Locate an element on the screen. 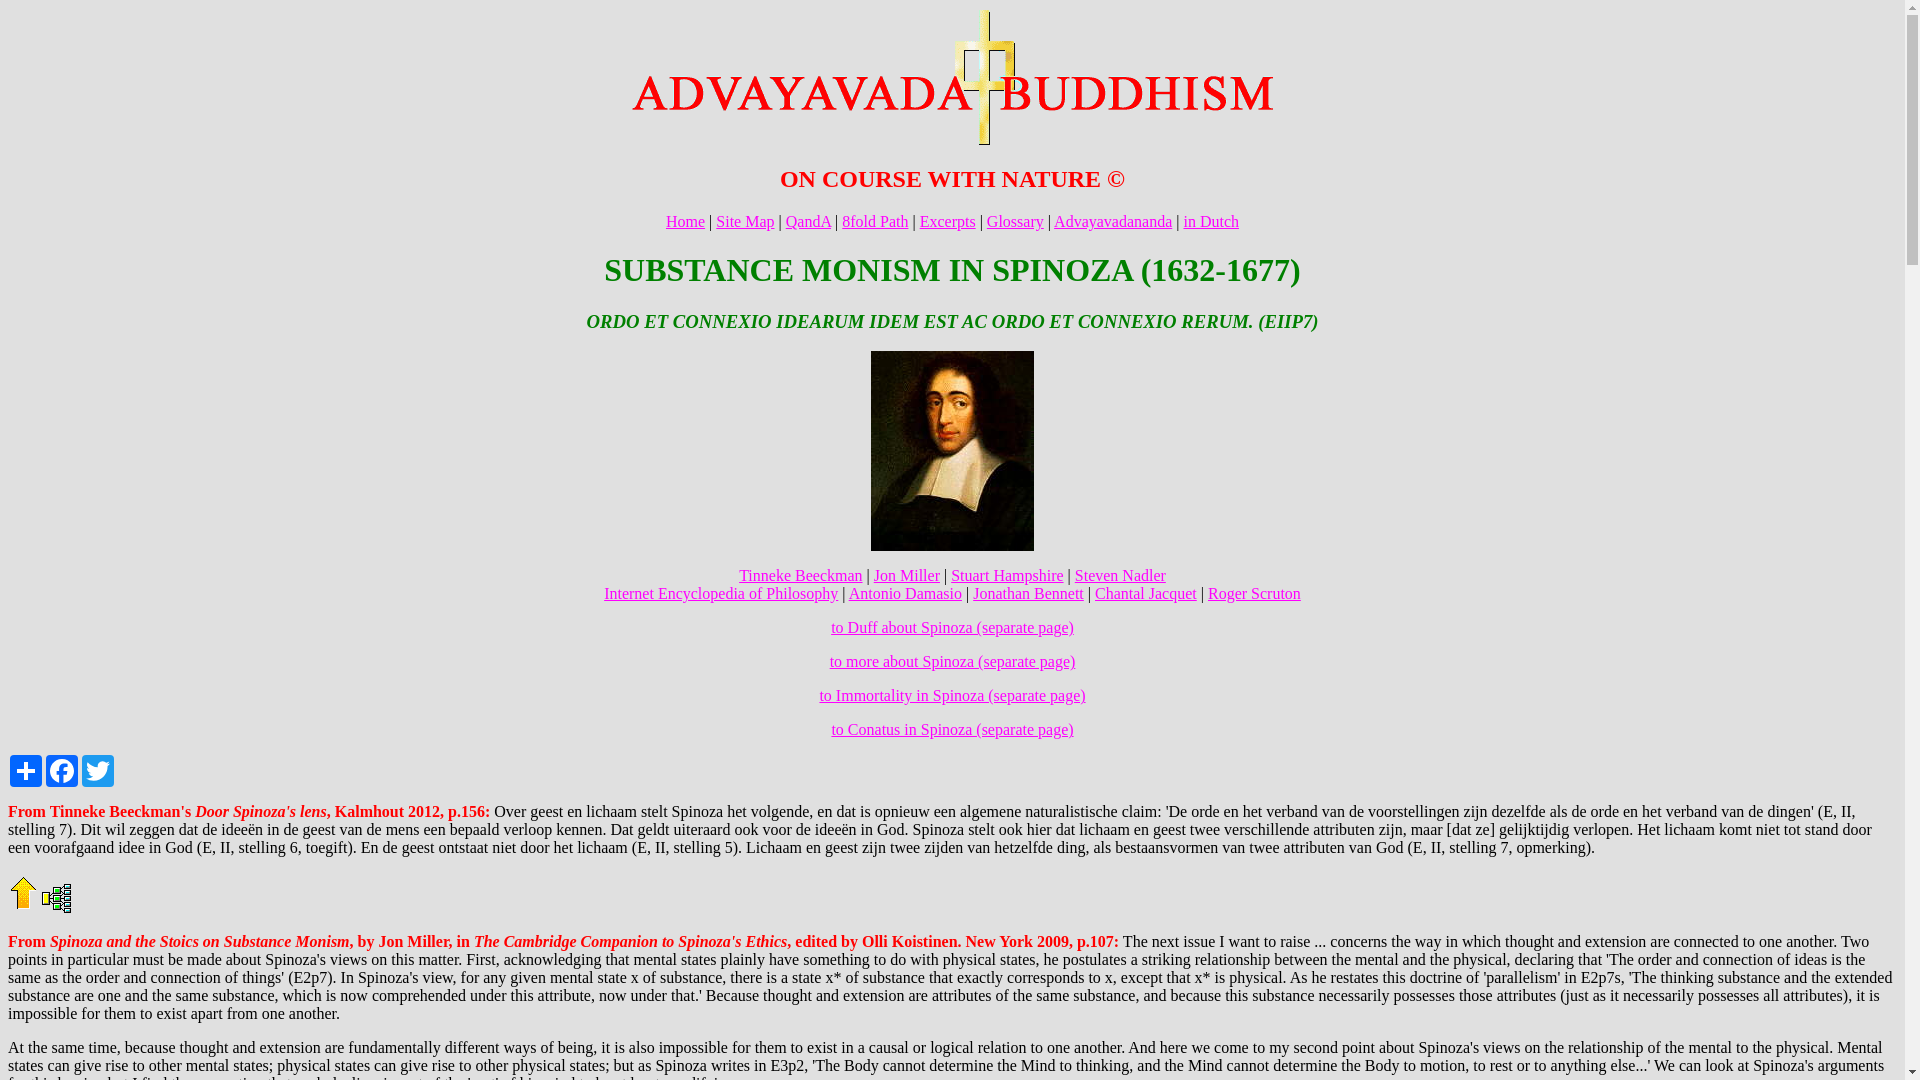  Home is located at coordinates (685, 221).